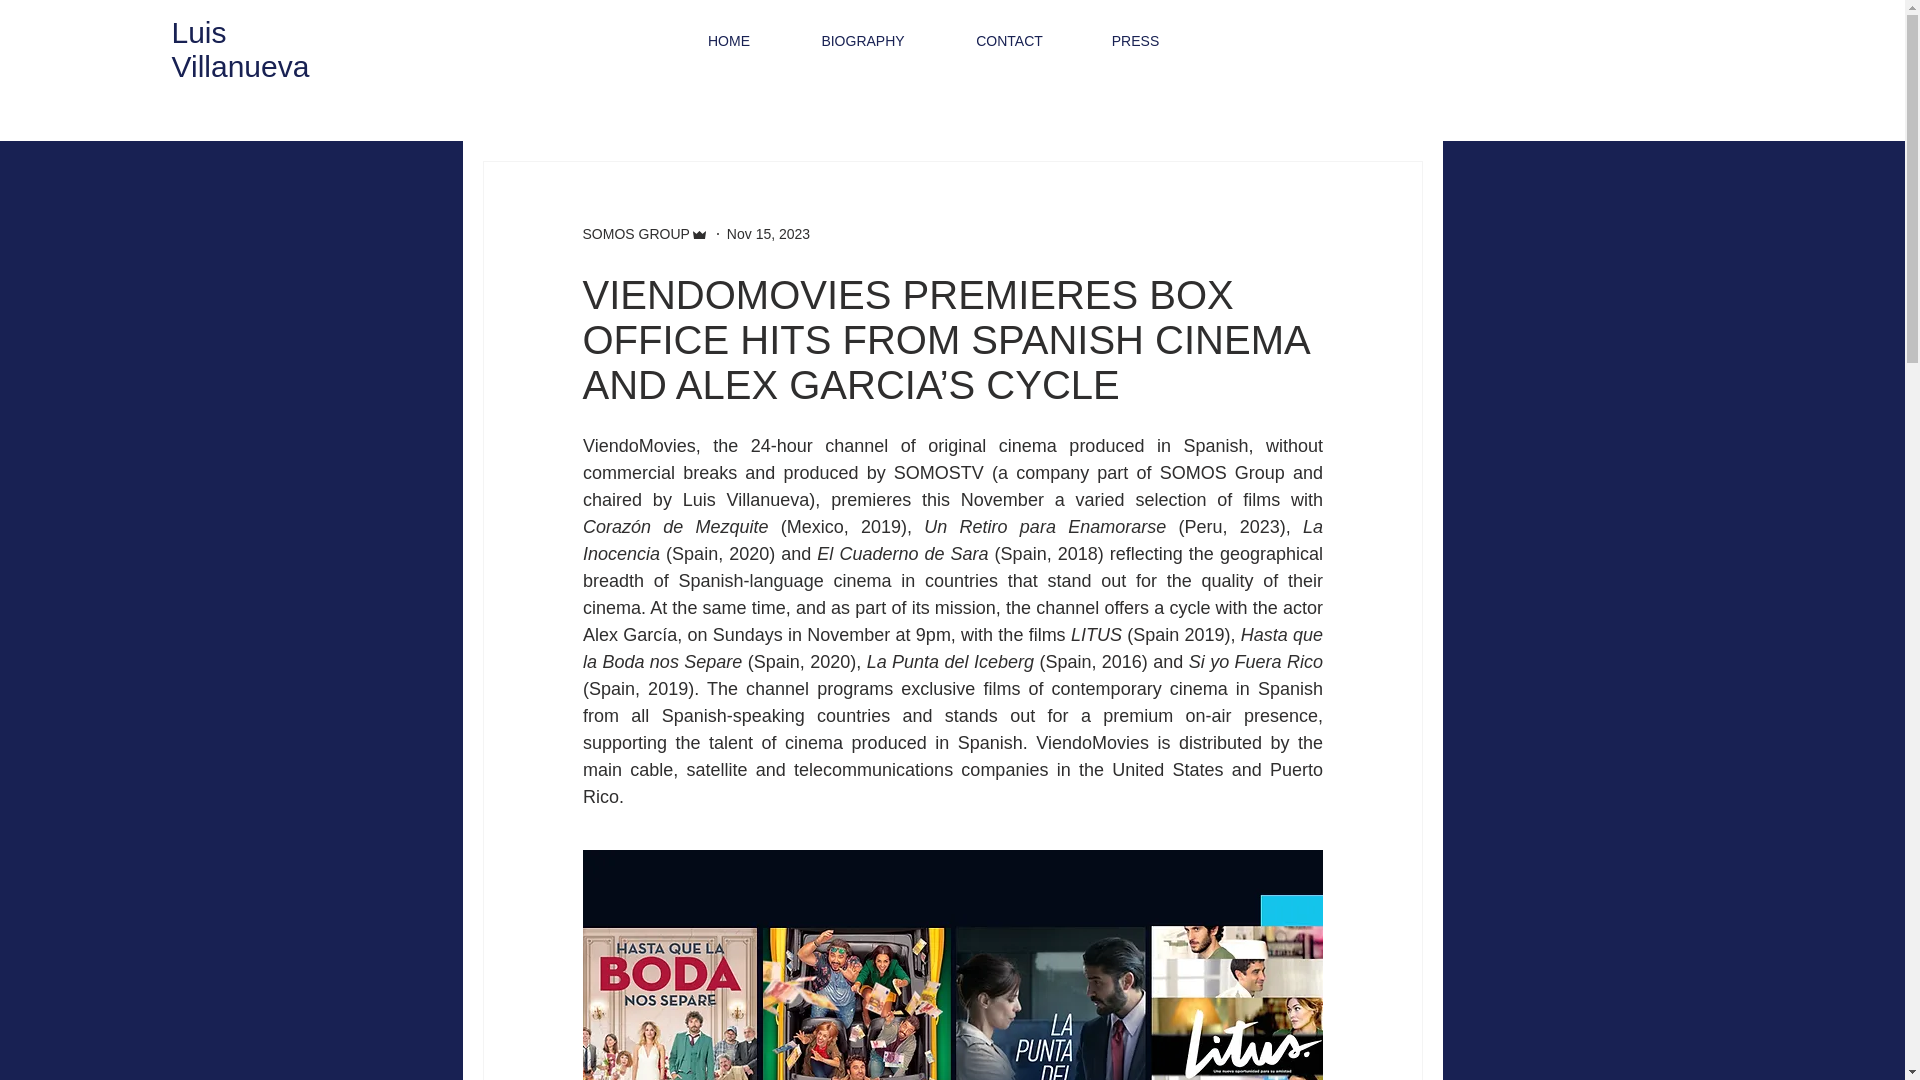  I want to click on CONTACT, so click(1010, 40).